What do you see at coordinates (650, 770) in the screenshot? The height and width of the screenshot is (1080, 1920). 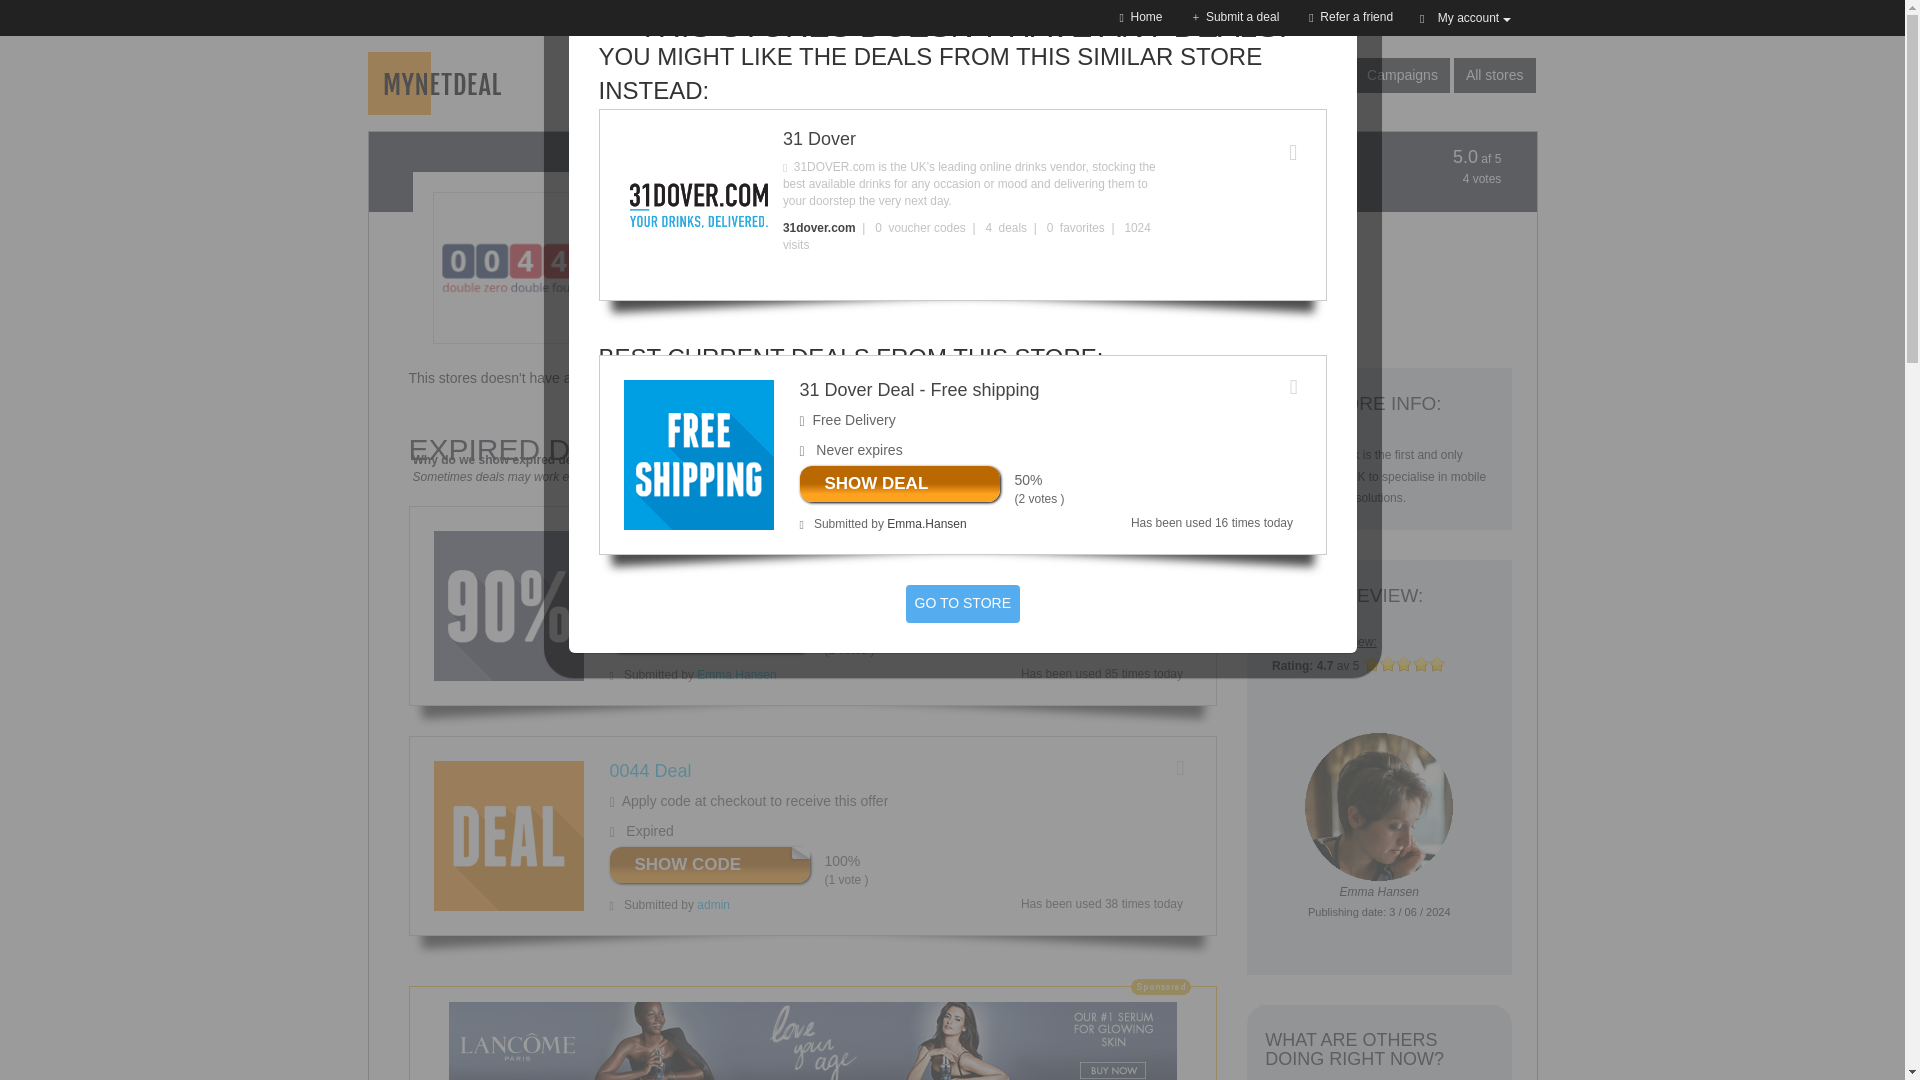 I see `0044 Deal` at bounding box center [650, 770].